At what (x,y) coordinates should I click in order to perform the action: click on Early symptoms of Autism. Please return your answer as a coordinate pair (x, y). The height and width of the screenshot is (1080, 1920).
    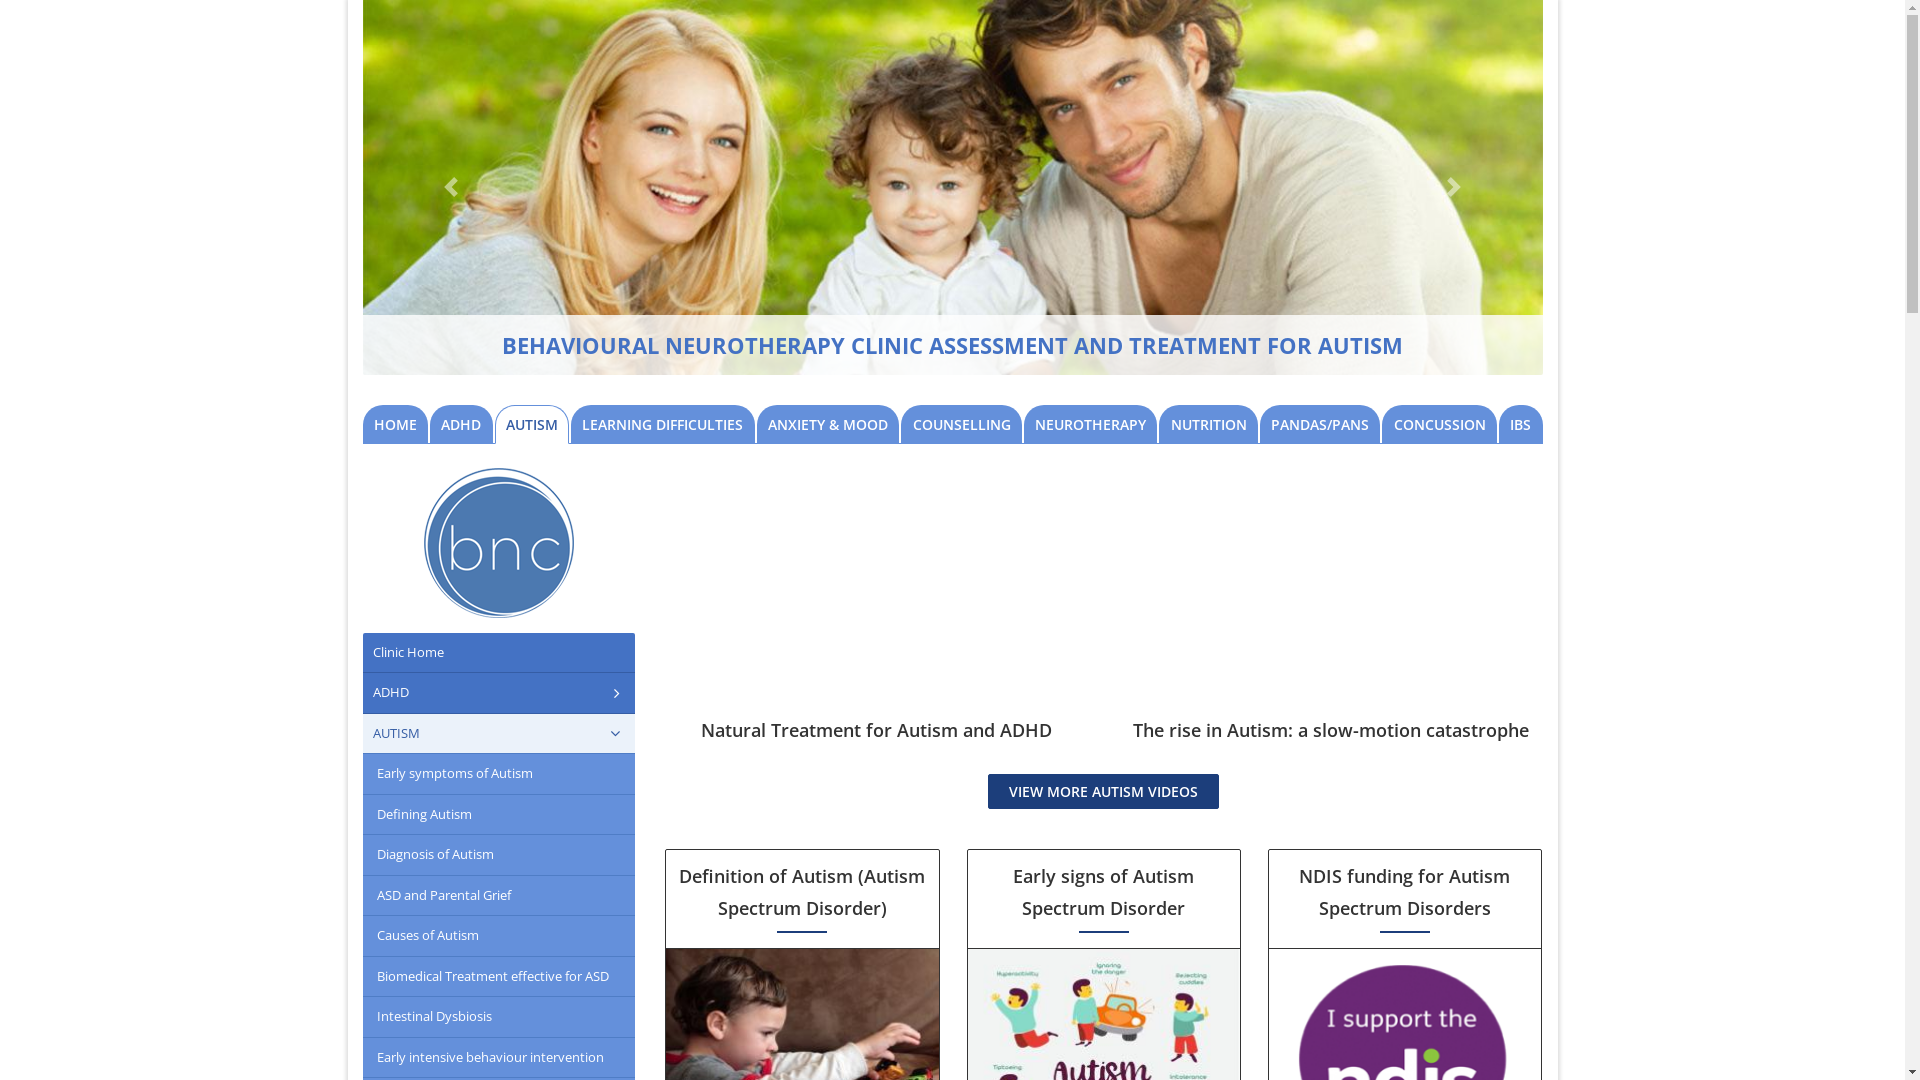
    Looking at the image, I should click on (498, 774).